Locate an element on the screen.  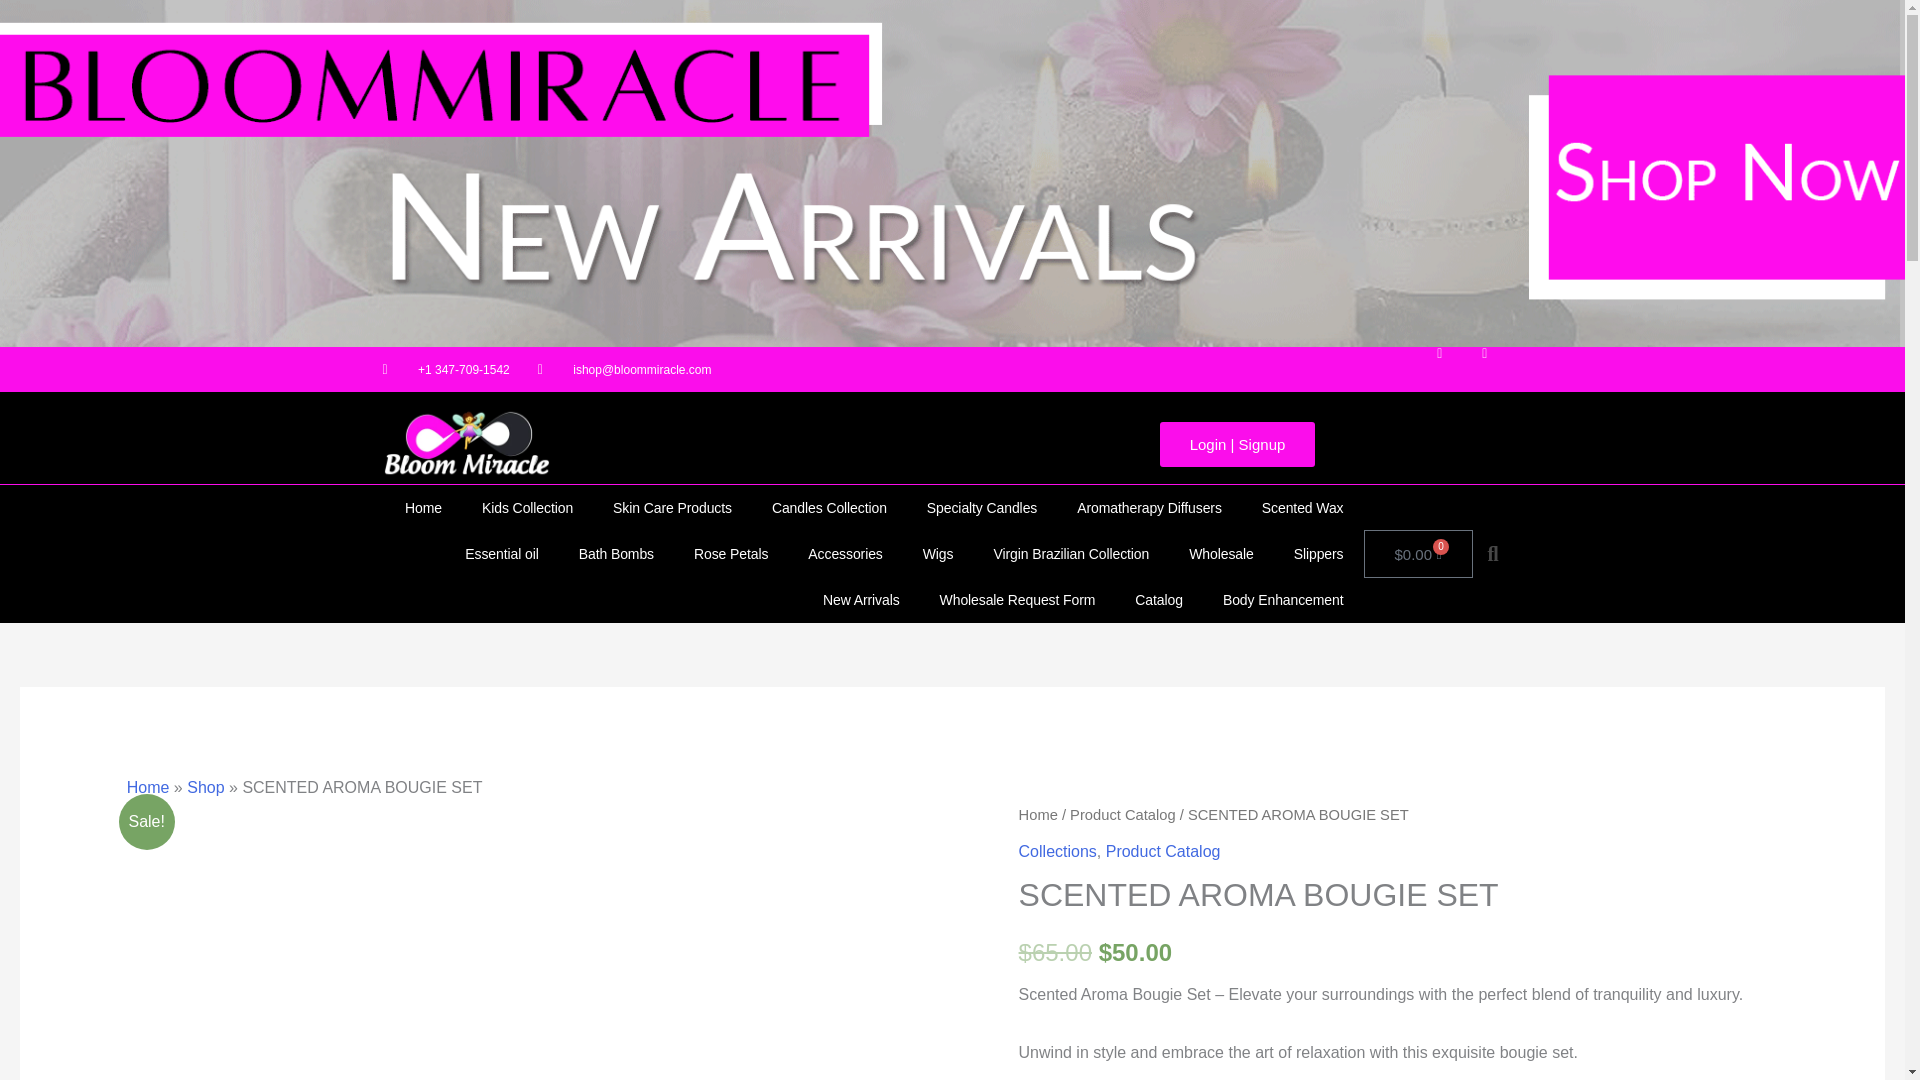
Body Enhancement is located at coordinates (1283, 600).